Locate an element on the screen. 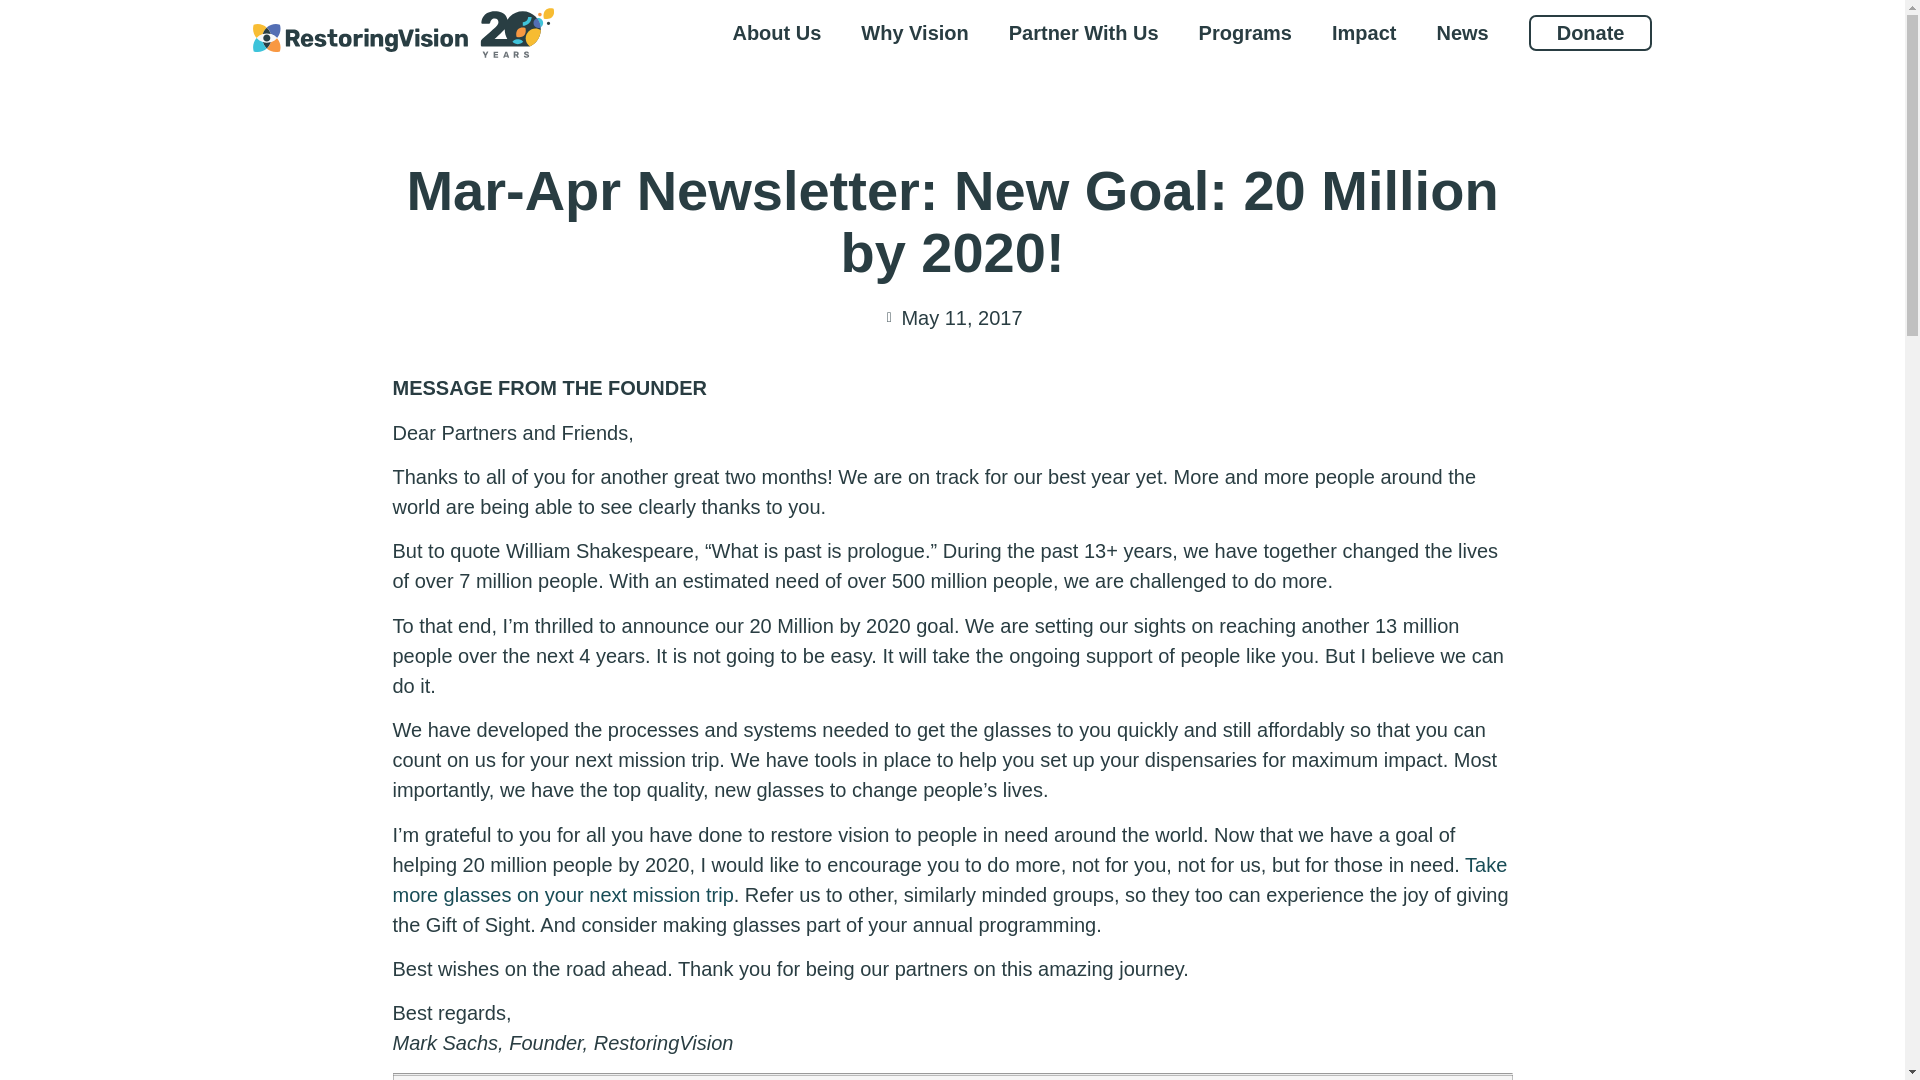 This screenshot has height=1080, width=1920. Partner With Us is located at coordinates (1083, 32).